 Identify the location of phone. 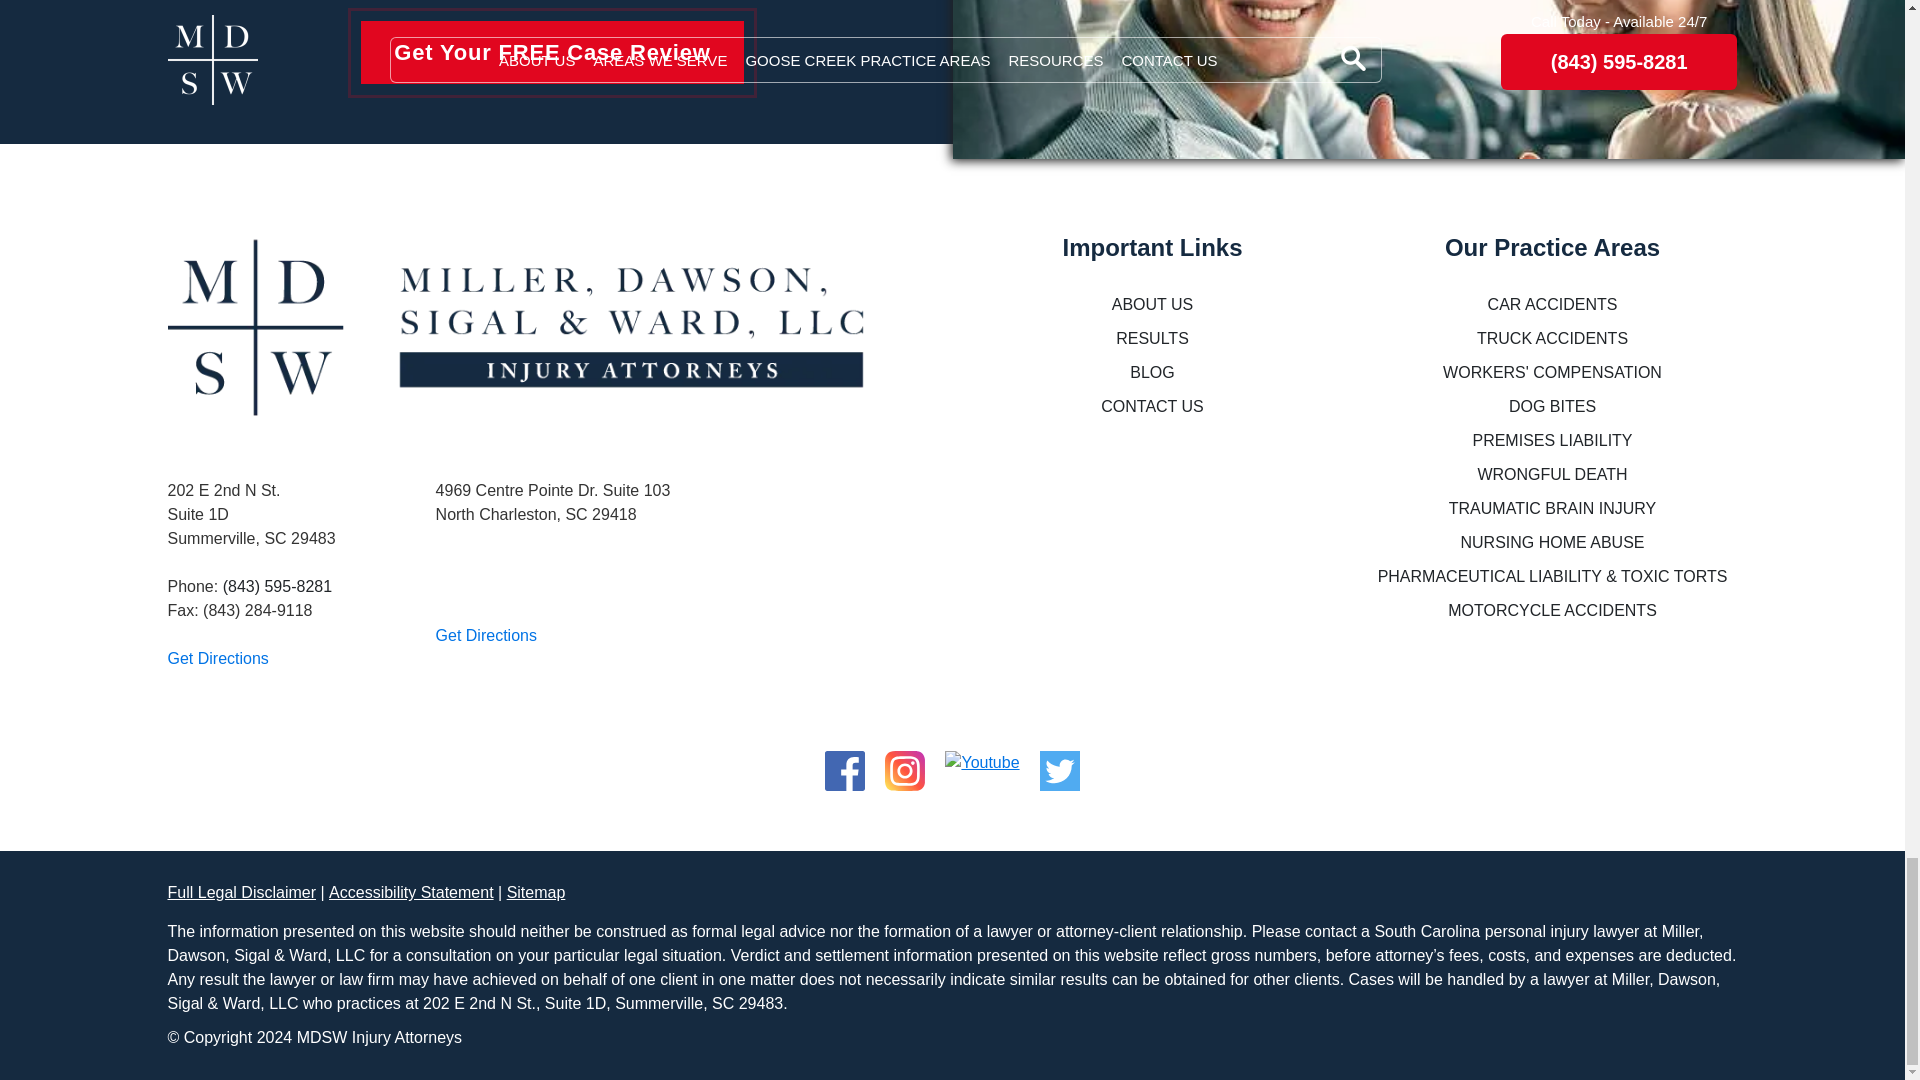
(277, 586).